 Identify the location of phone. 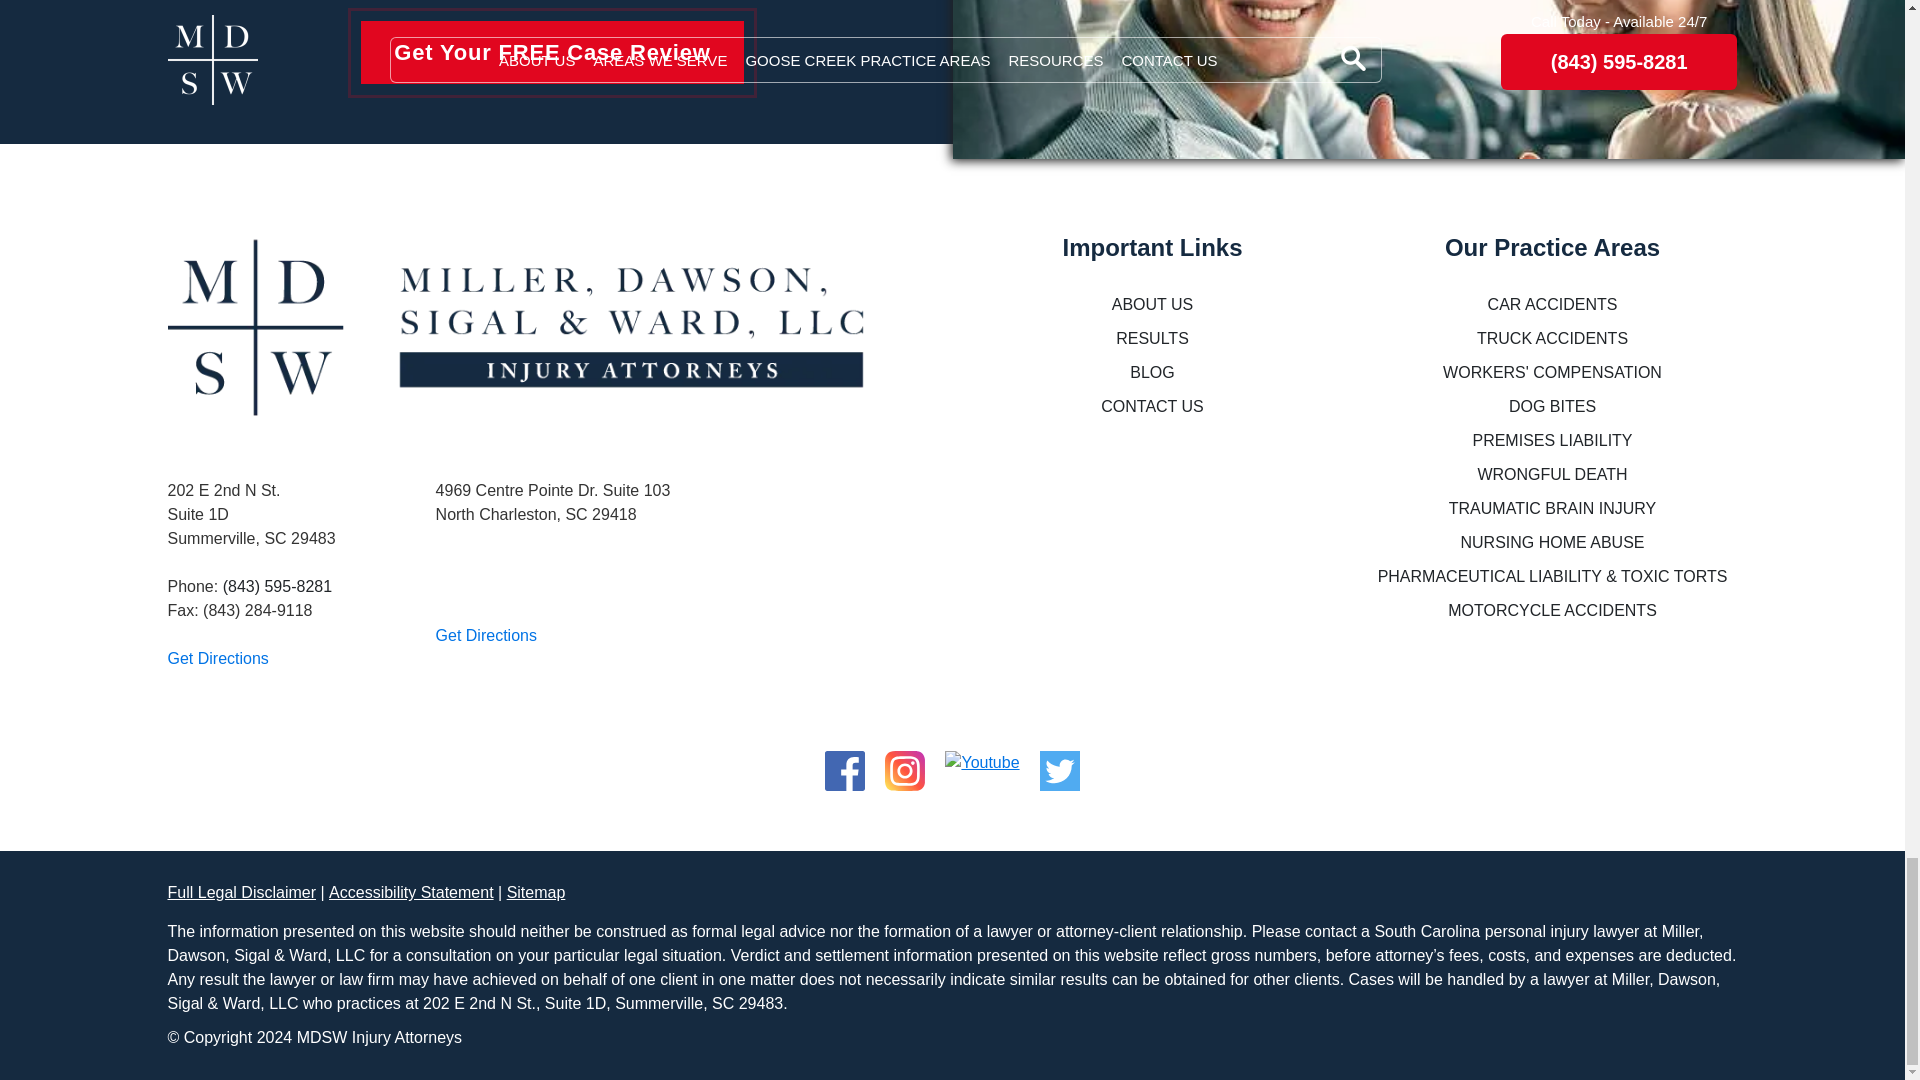
(277, 586).